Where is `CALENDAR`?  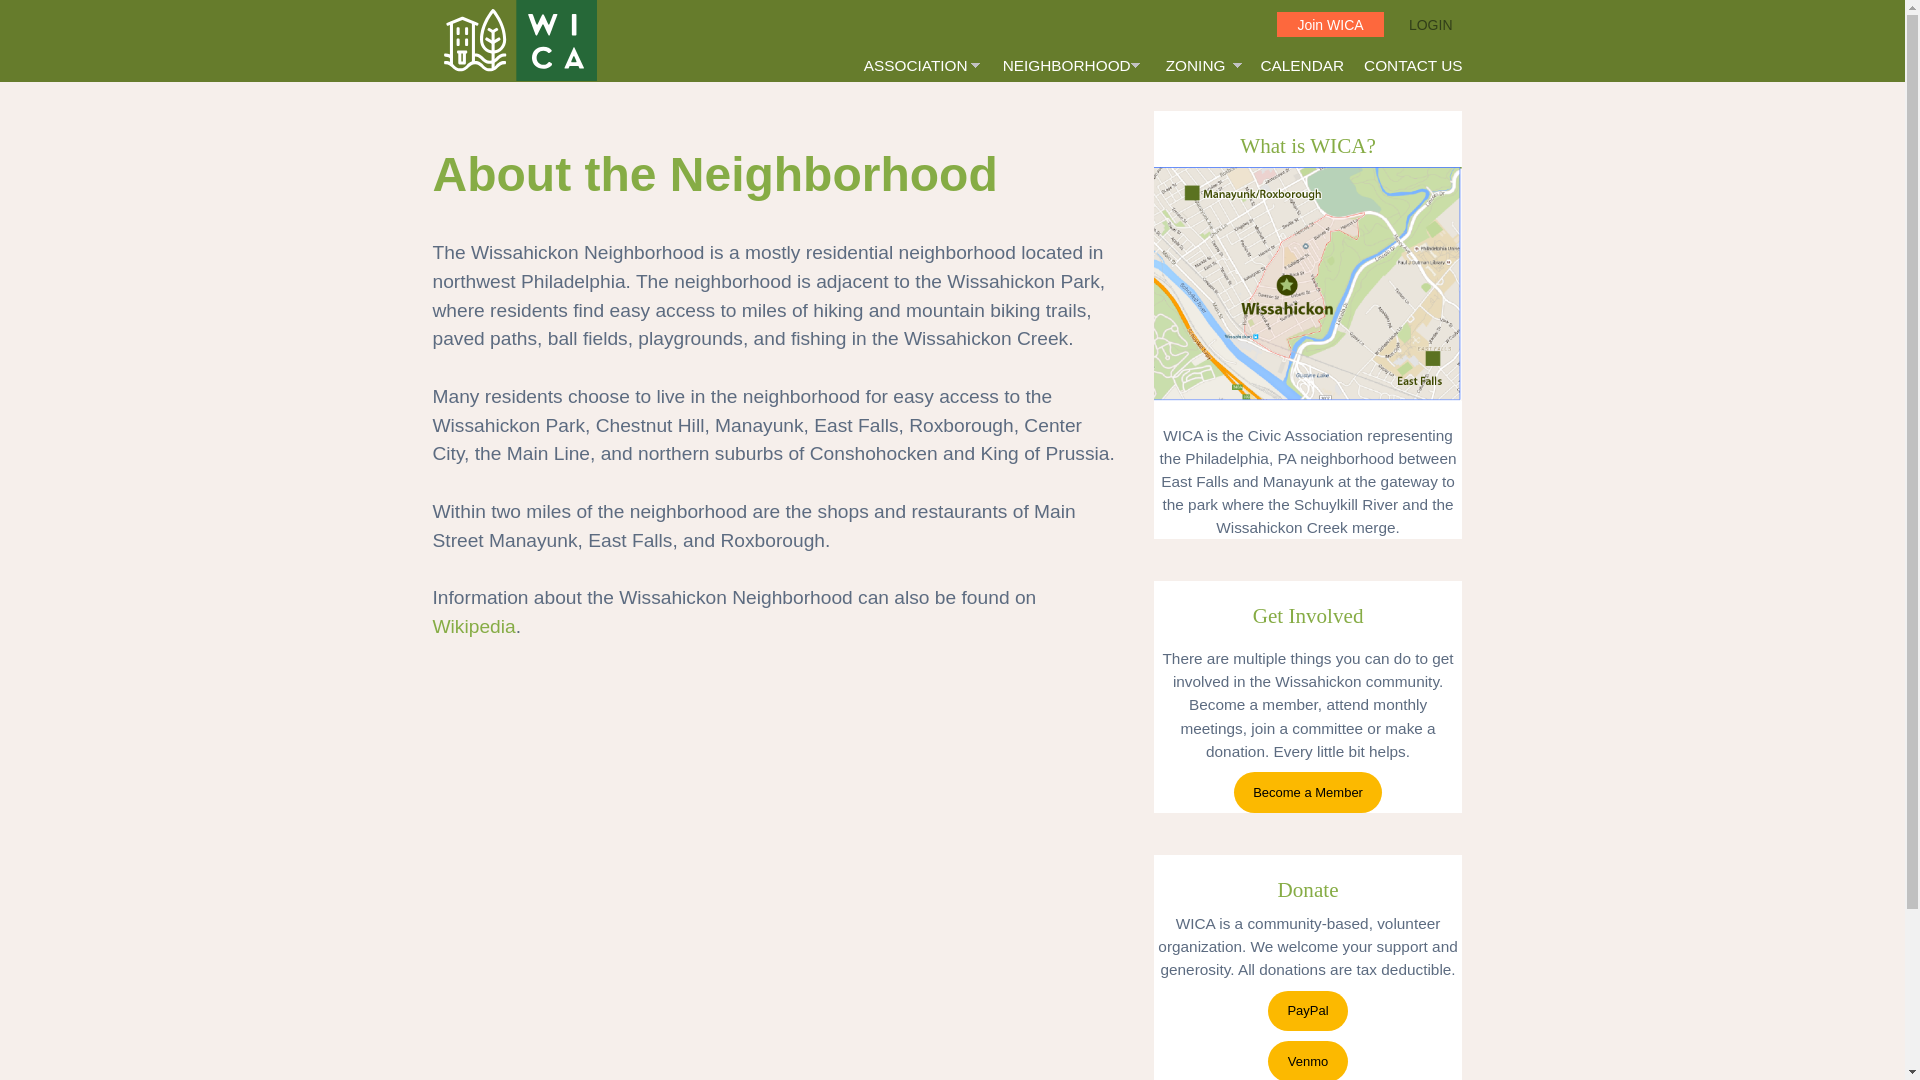 CALENDAR is located at coordinates (1301, 65).